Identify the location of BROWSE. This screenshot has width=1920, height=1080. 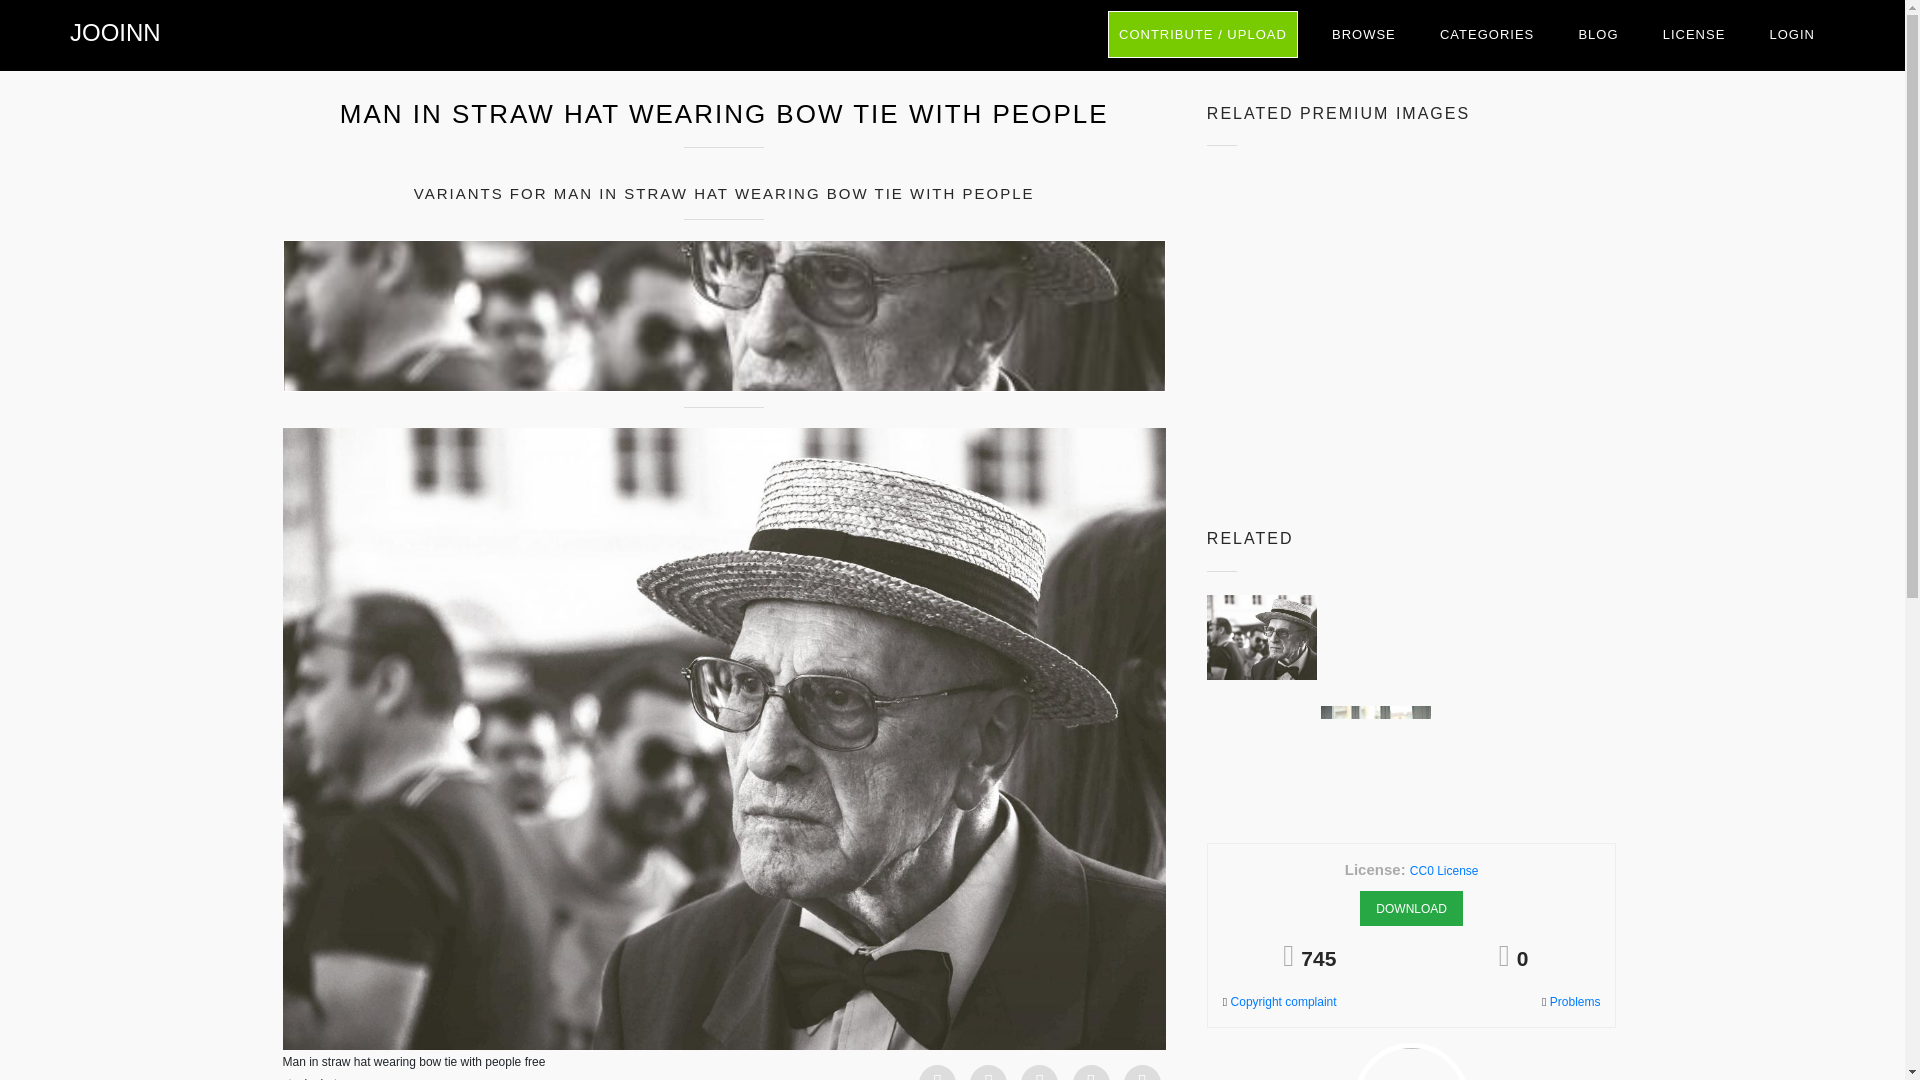
(1364, 34).